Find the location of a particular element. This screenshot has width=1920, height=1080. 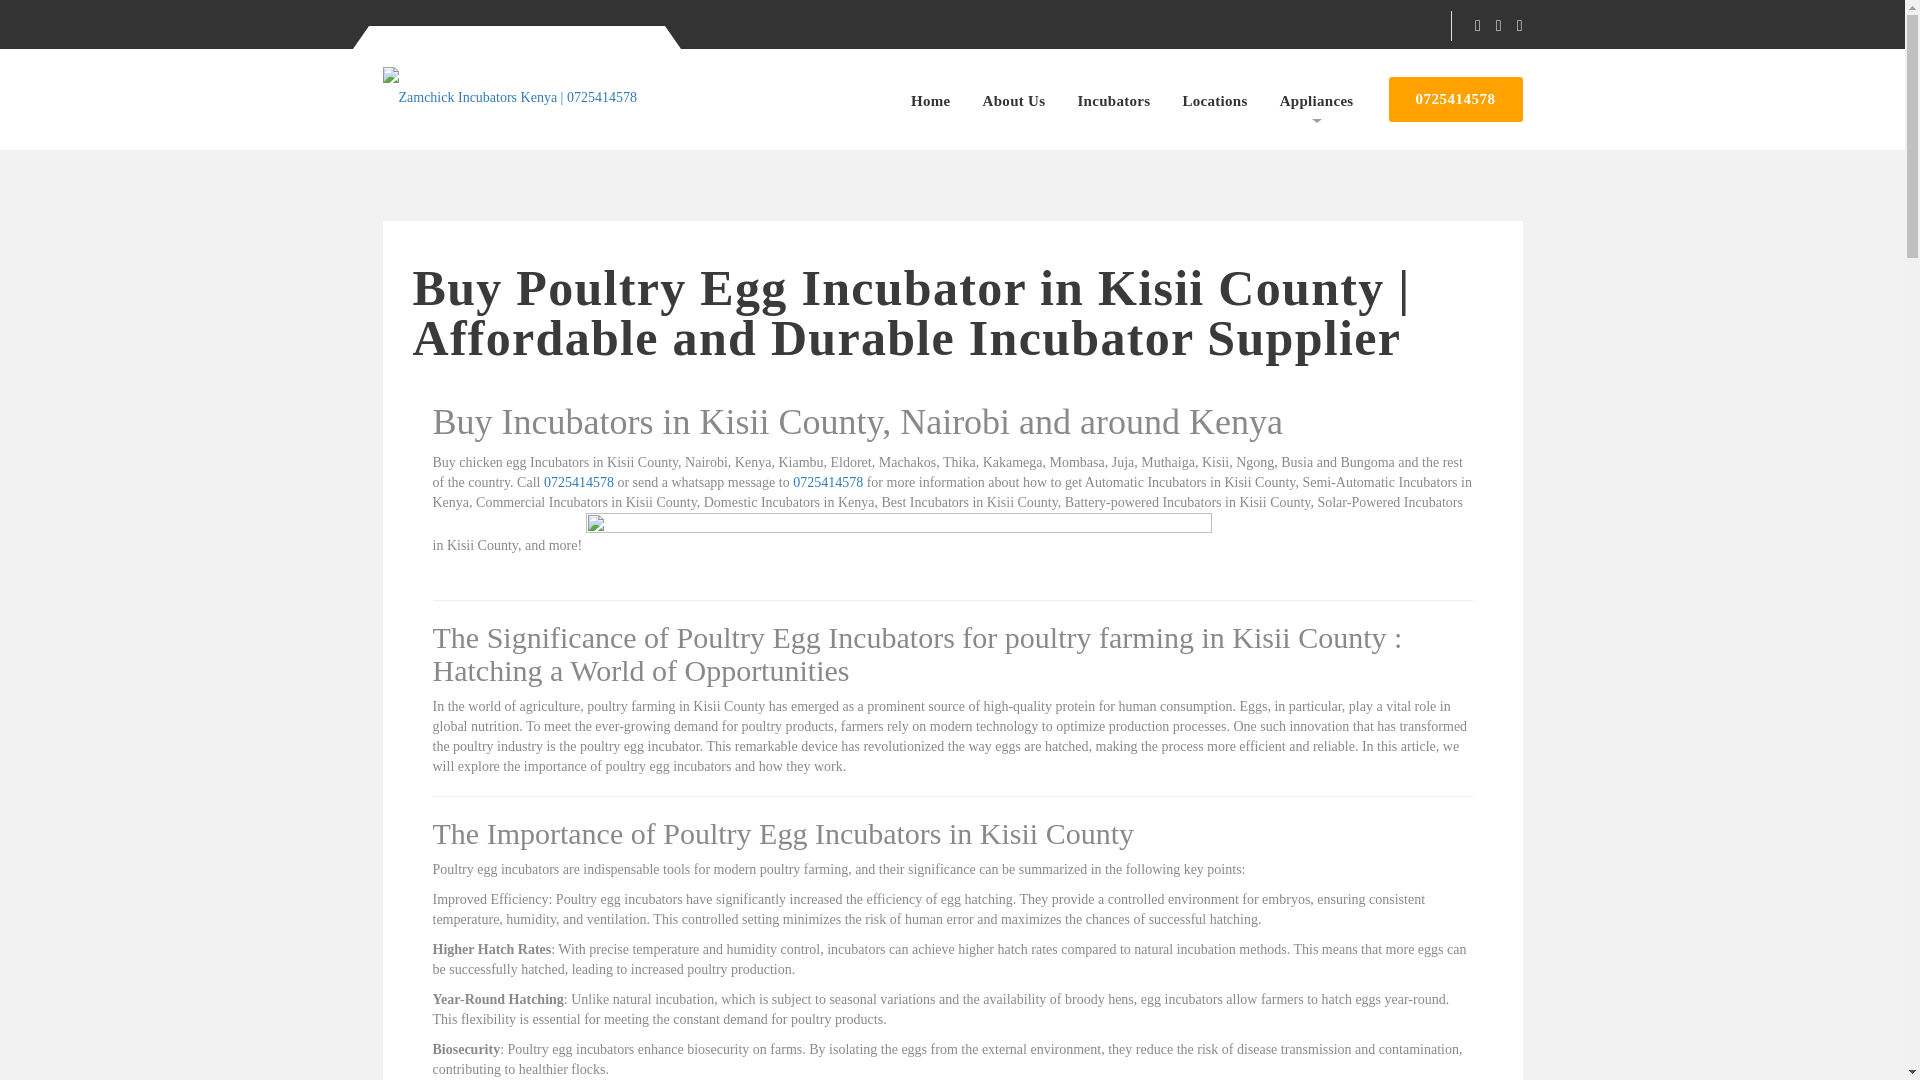

Incubators is located at coordinates (1114, 101).